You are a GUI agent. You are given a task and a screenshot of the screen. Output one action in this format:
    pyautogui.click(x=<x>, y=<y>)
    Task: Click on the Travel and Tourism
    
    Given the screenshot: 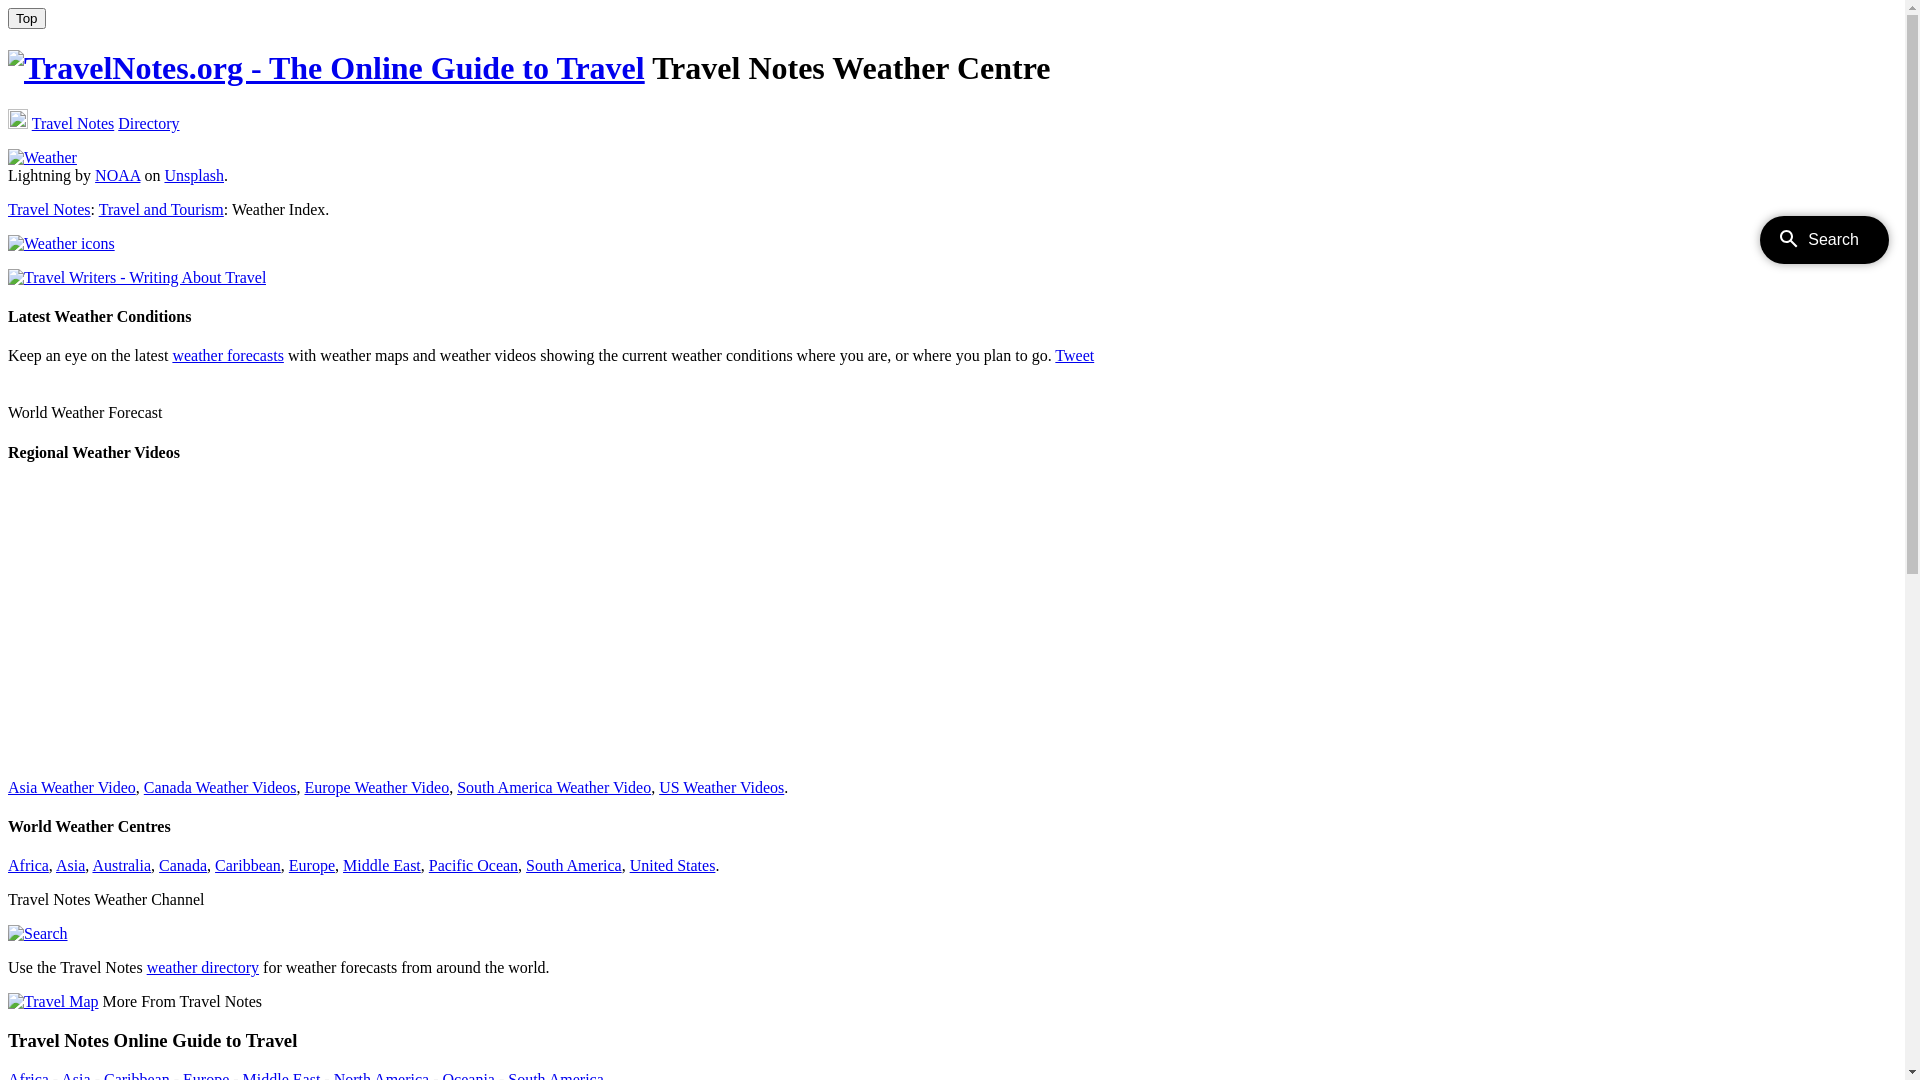 What is the action you would take?
    pyautogui.click(x=162, y=210)
    